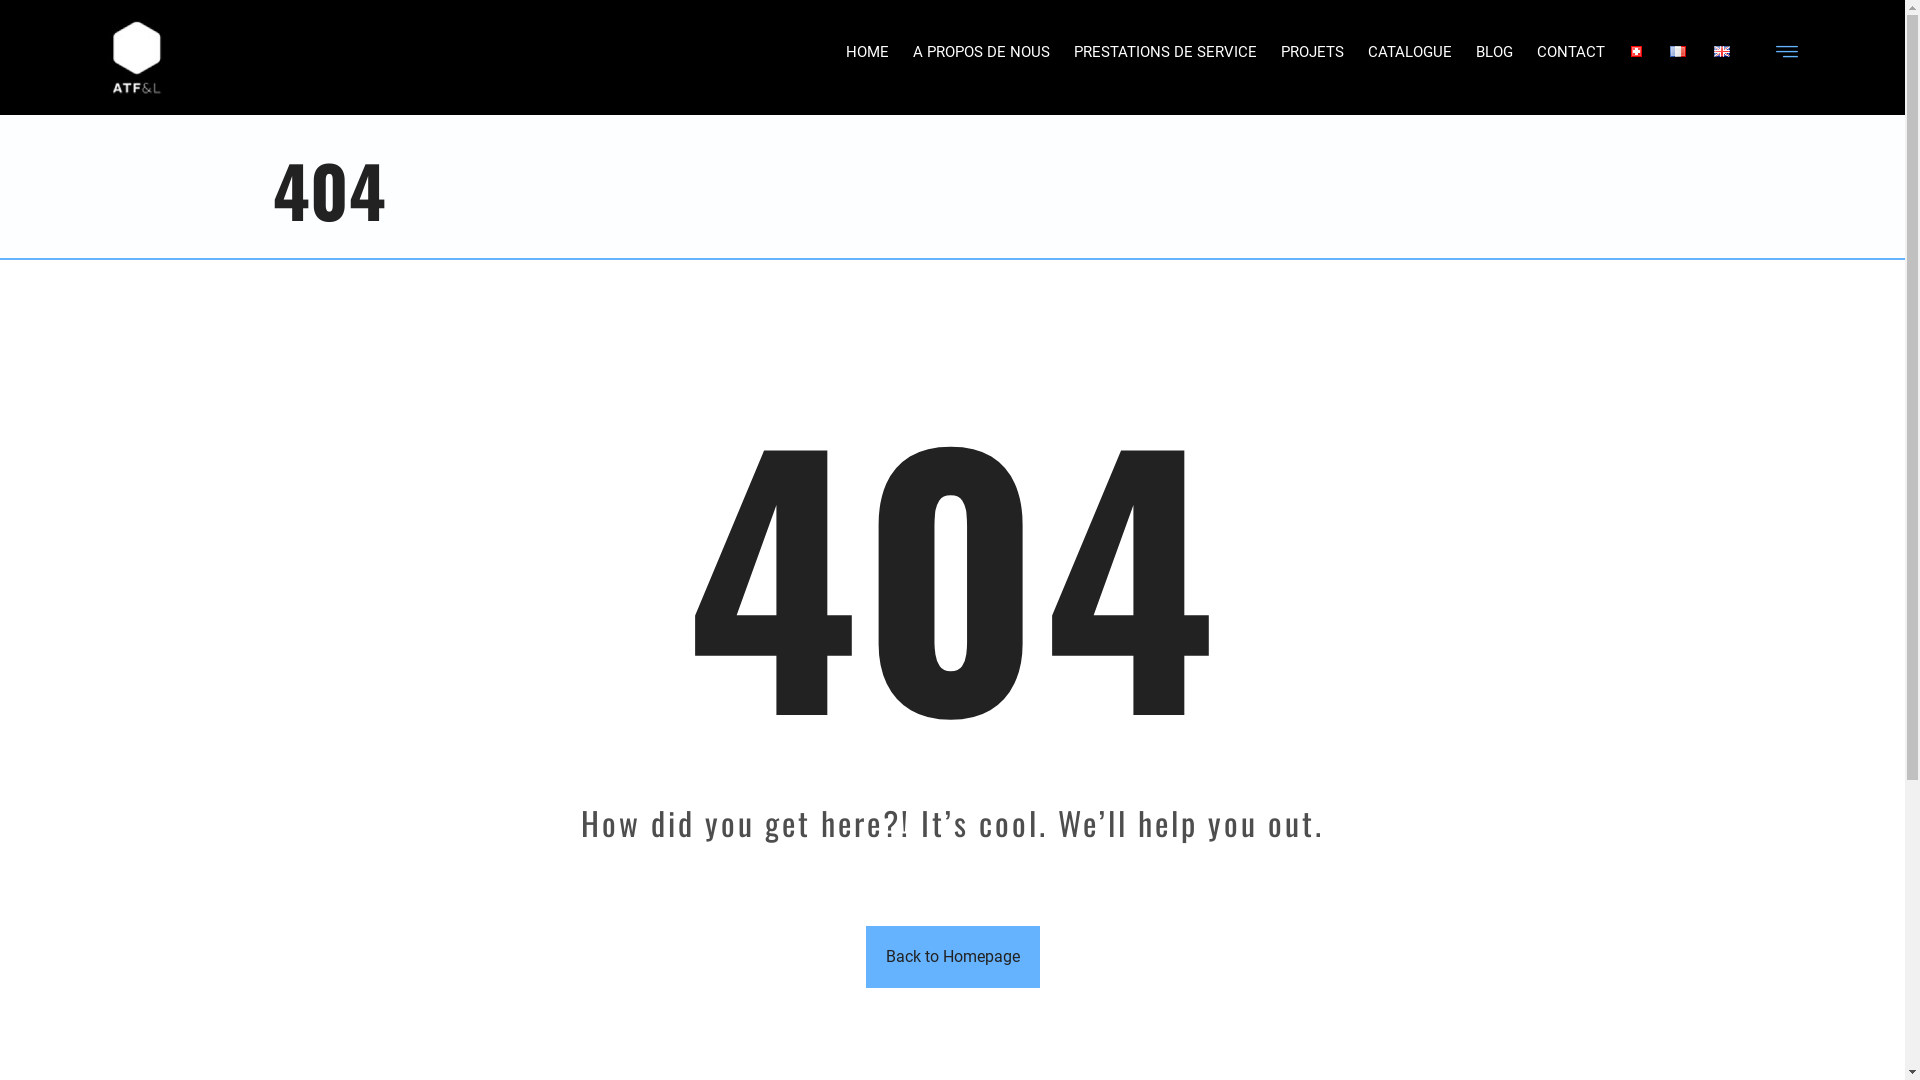 This screenshot has height=1080, width=1920. Describe the element at coordinates (1571, 46) in the screenshot. I see `CONTACT` at that location.